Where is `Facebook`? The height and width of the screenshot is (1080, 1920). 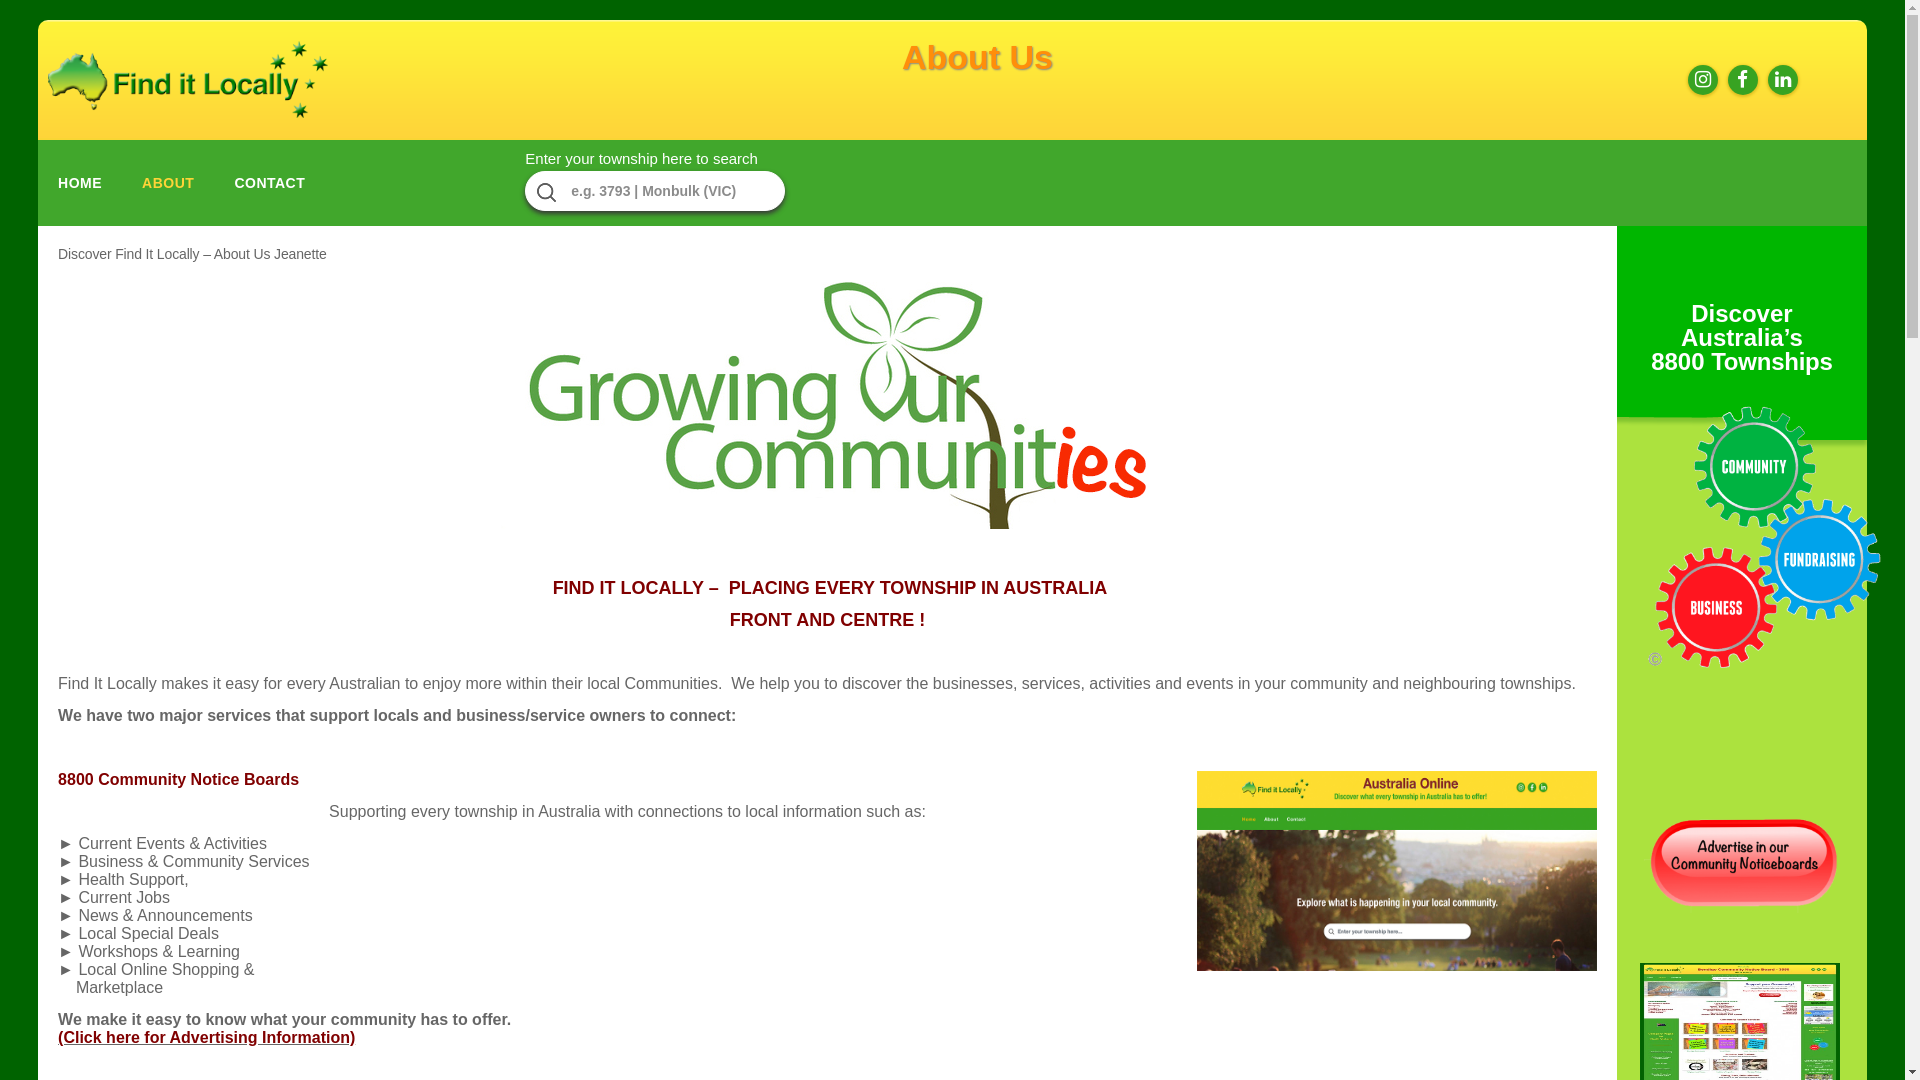 Facebook is located at coordinates (1743, 80).